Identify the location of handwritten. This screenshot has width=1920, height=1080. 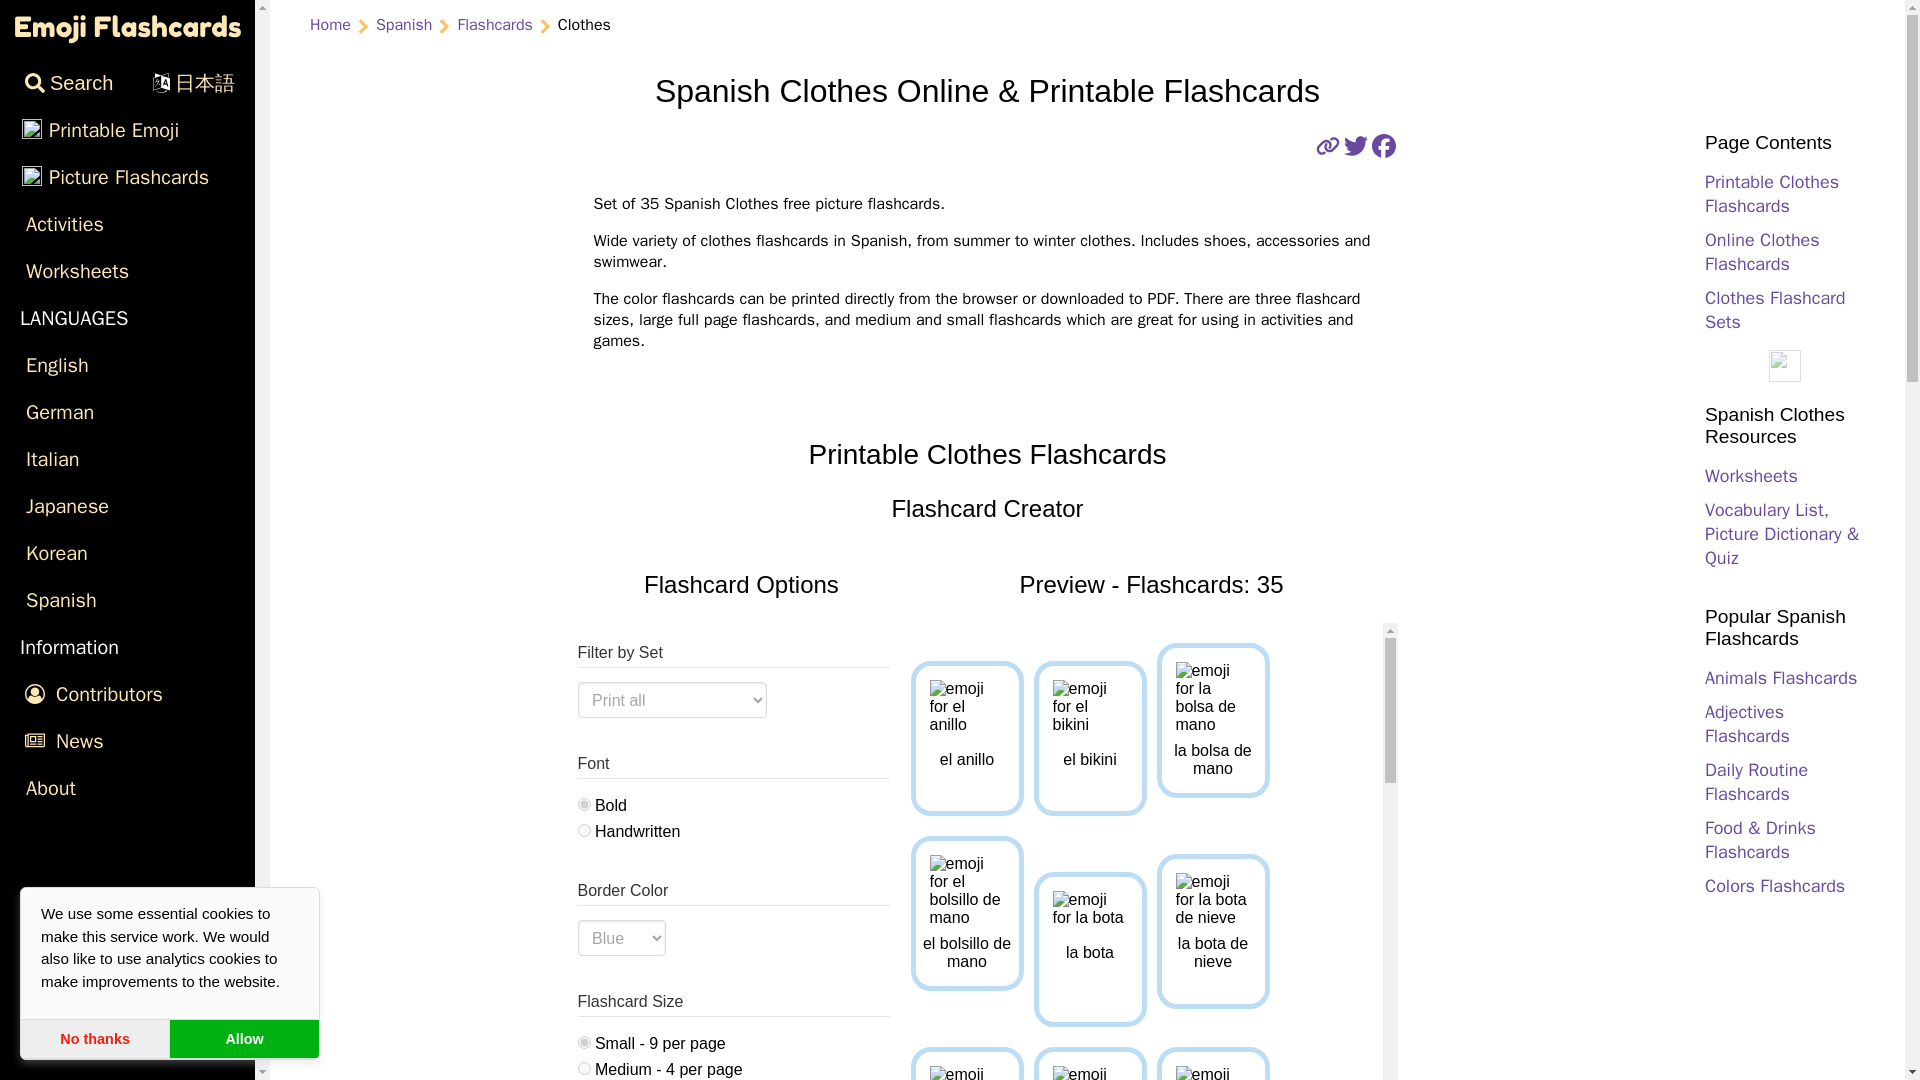
(584, 830).